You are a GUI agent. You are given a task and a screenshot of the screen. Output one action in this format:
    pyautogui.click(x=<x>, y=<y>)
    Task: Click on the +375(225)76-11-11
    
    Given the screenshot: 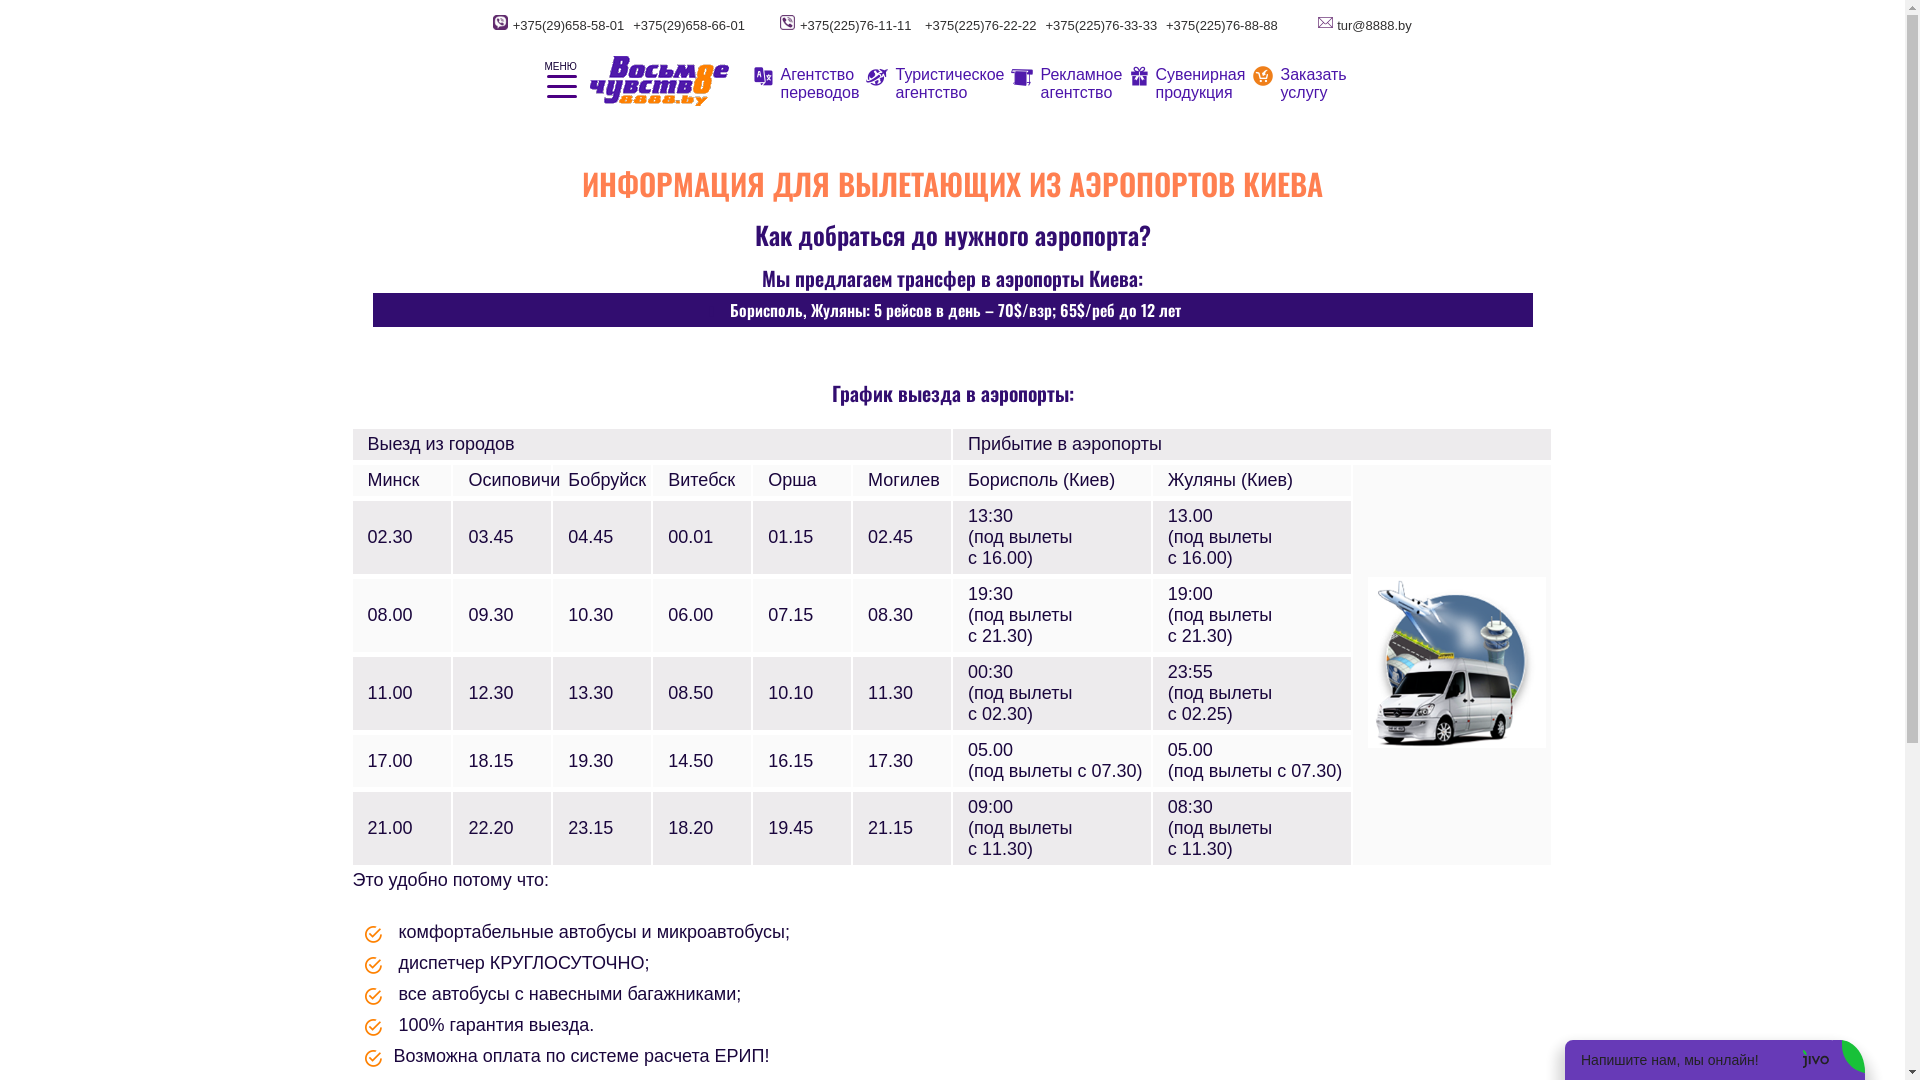 What is the action you would take?
    pyautogui.click(x=856, y=26)
    